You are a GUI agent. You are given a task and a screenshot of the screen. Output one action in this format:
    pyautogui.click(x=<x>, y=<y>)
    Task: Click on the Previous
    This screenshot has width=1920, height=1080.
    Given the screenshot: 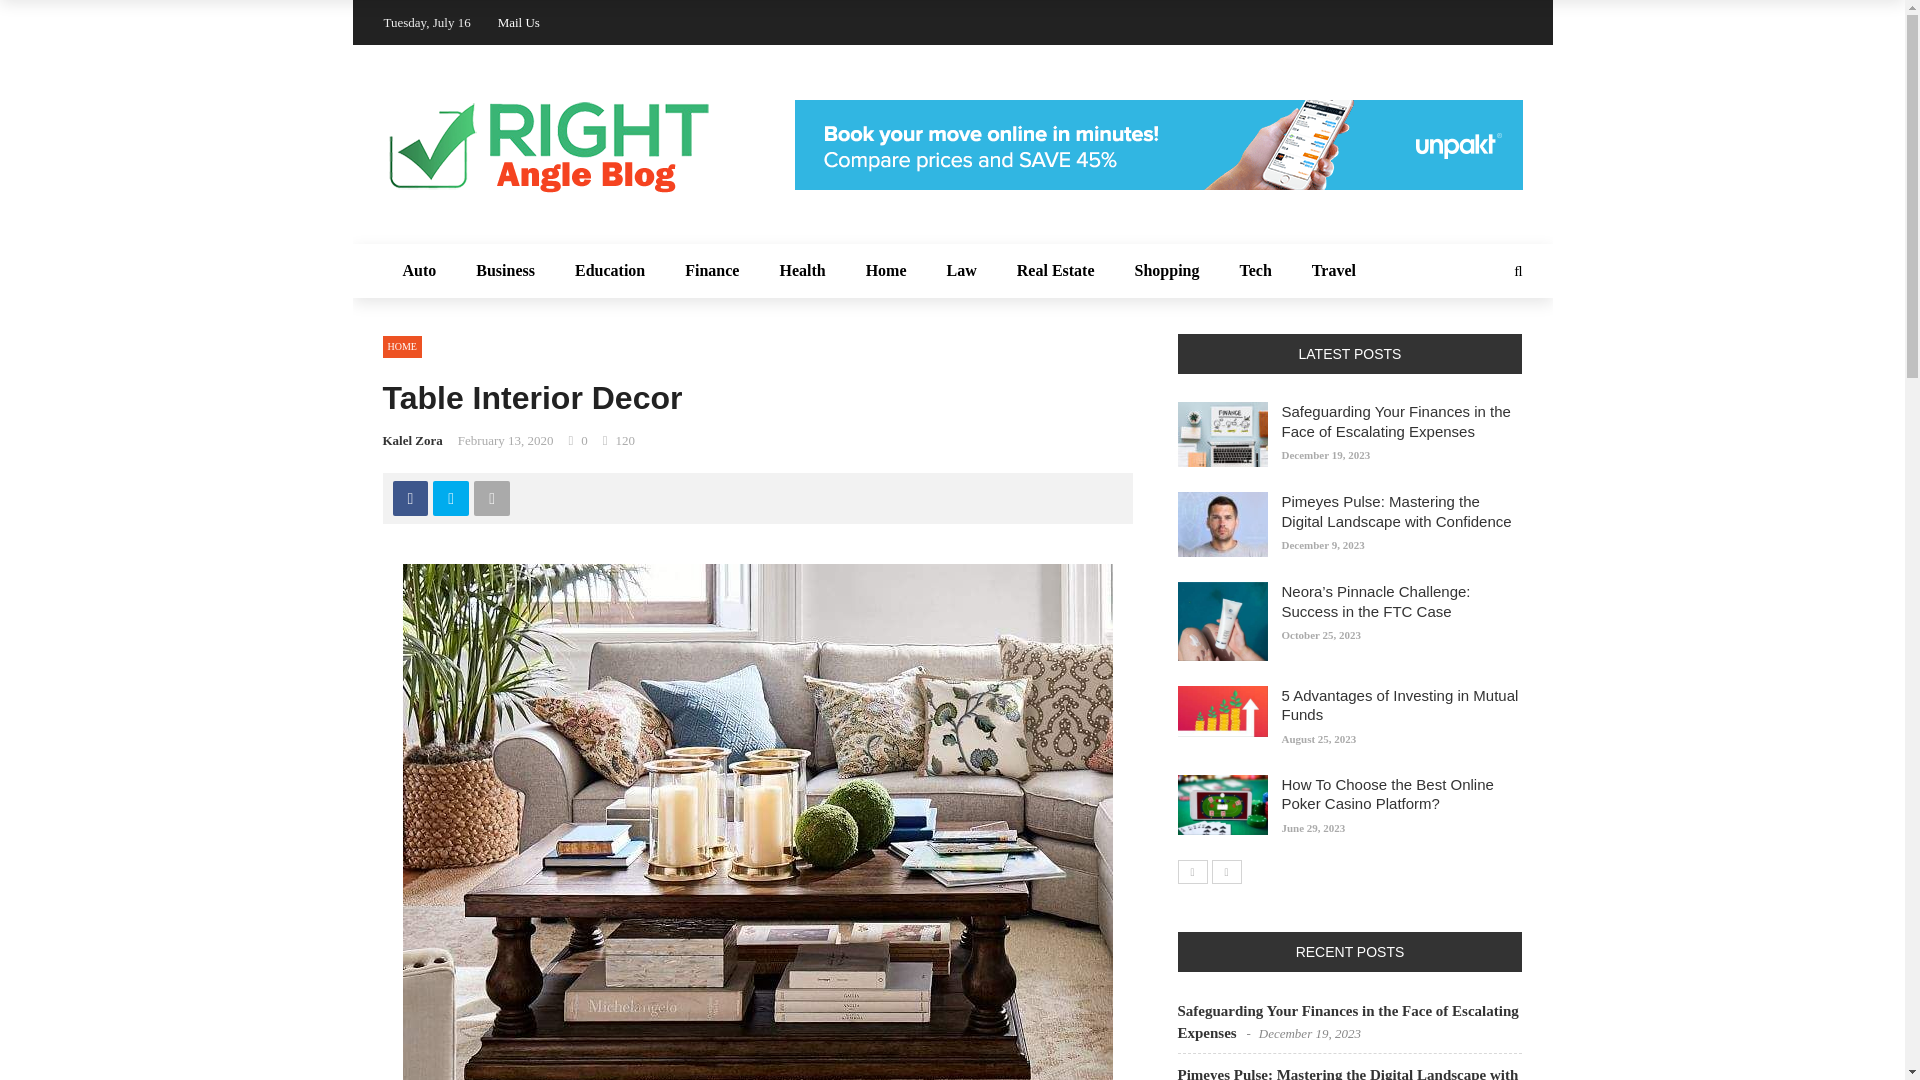 What is the action you would take?
    pyautogui.click(x=1192, y=872)
    